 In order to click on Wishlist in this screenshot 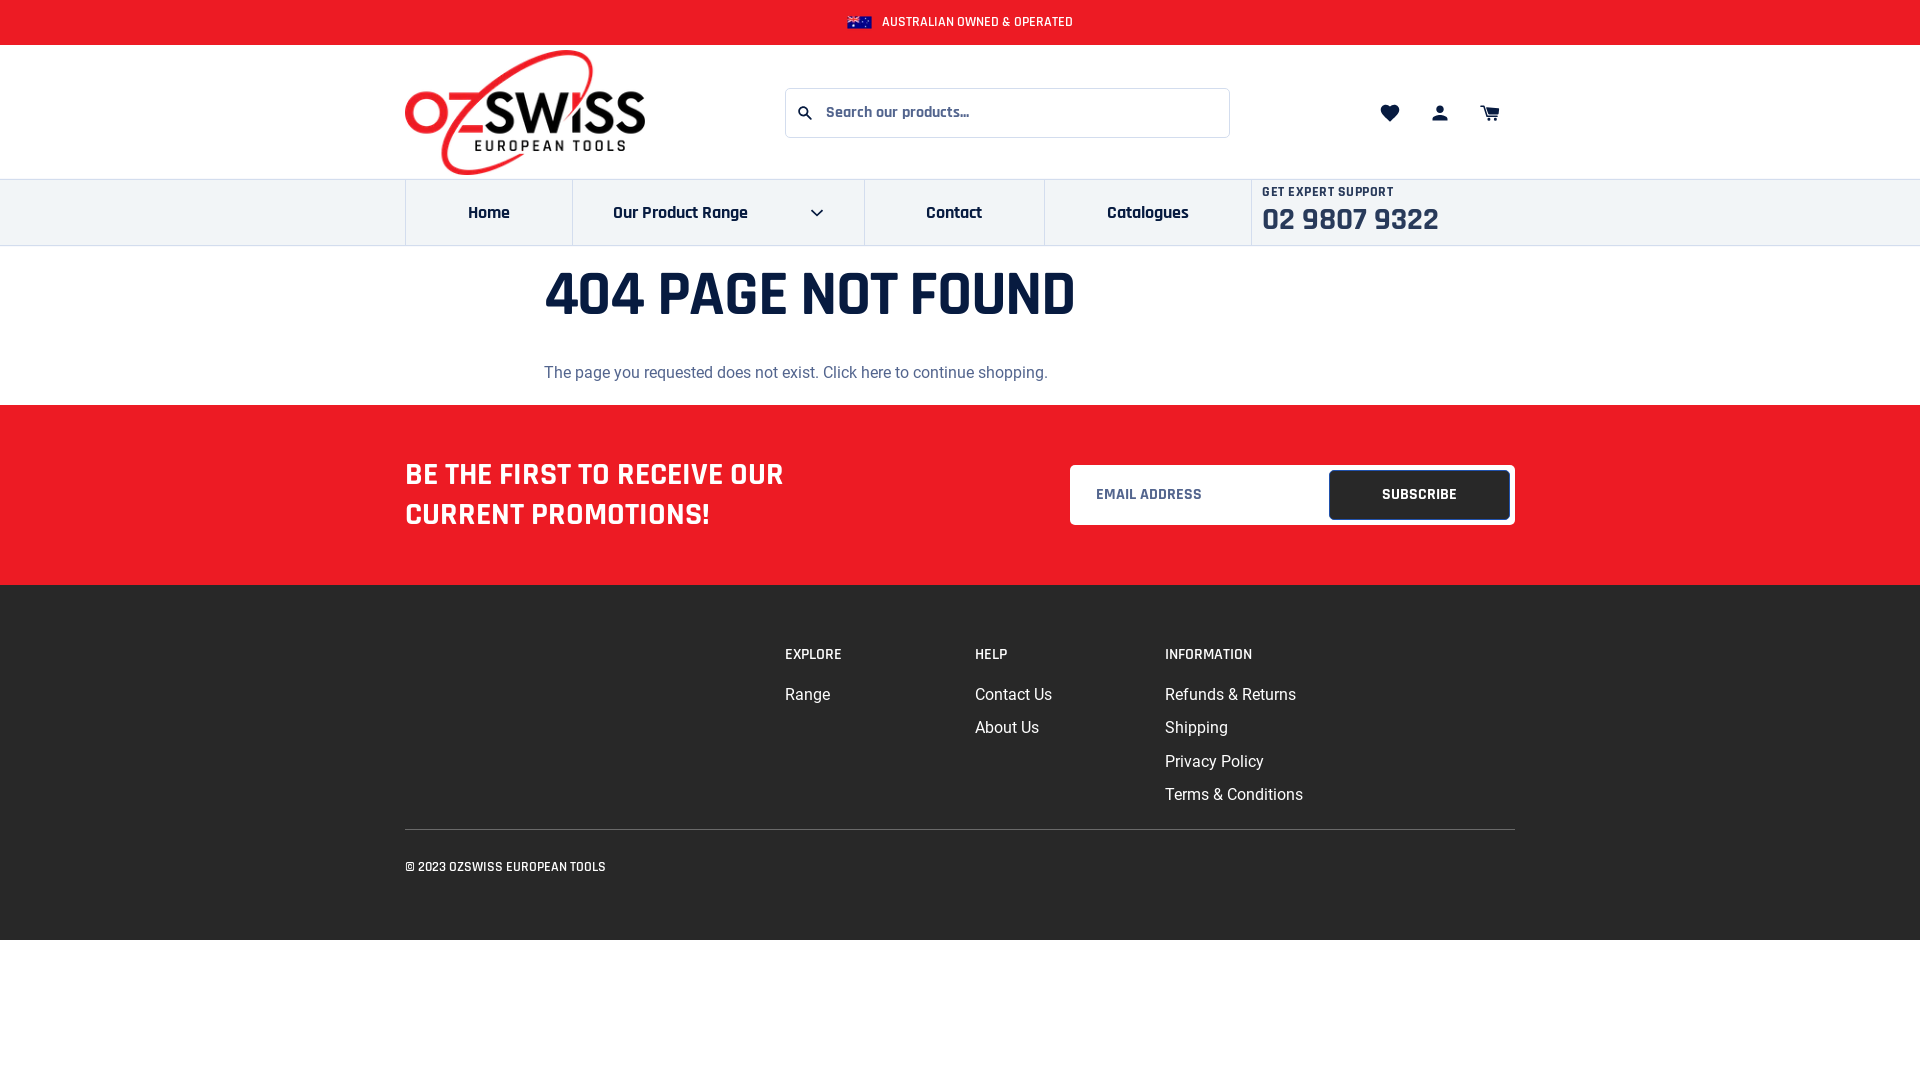, I will do `click(1390, 113)`.